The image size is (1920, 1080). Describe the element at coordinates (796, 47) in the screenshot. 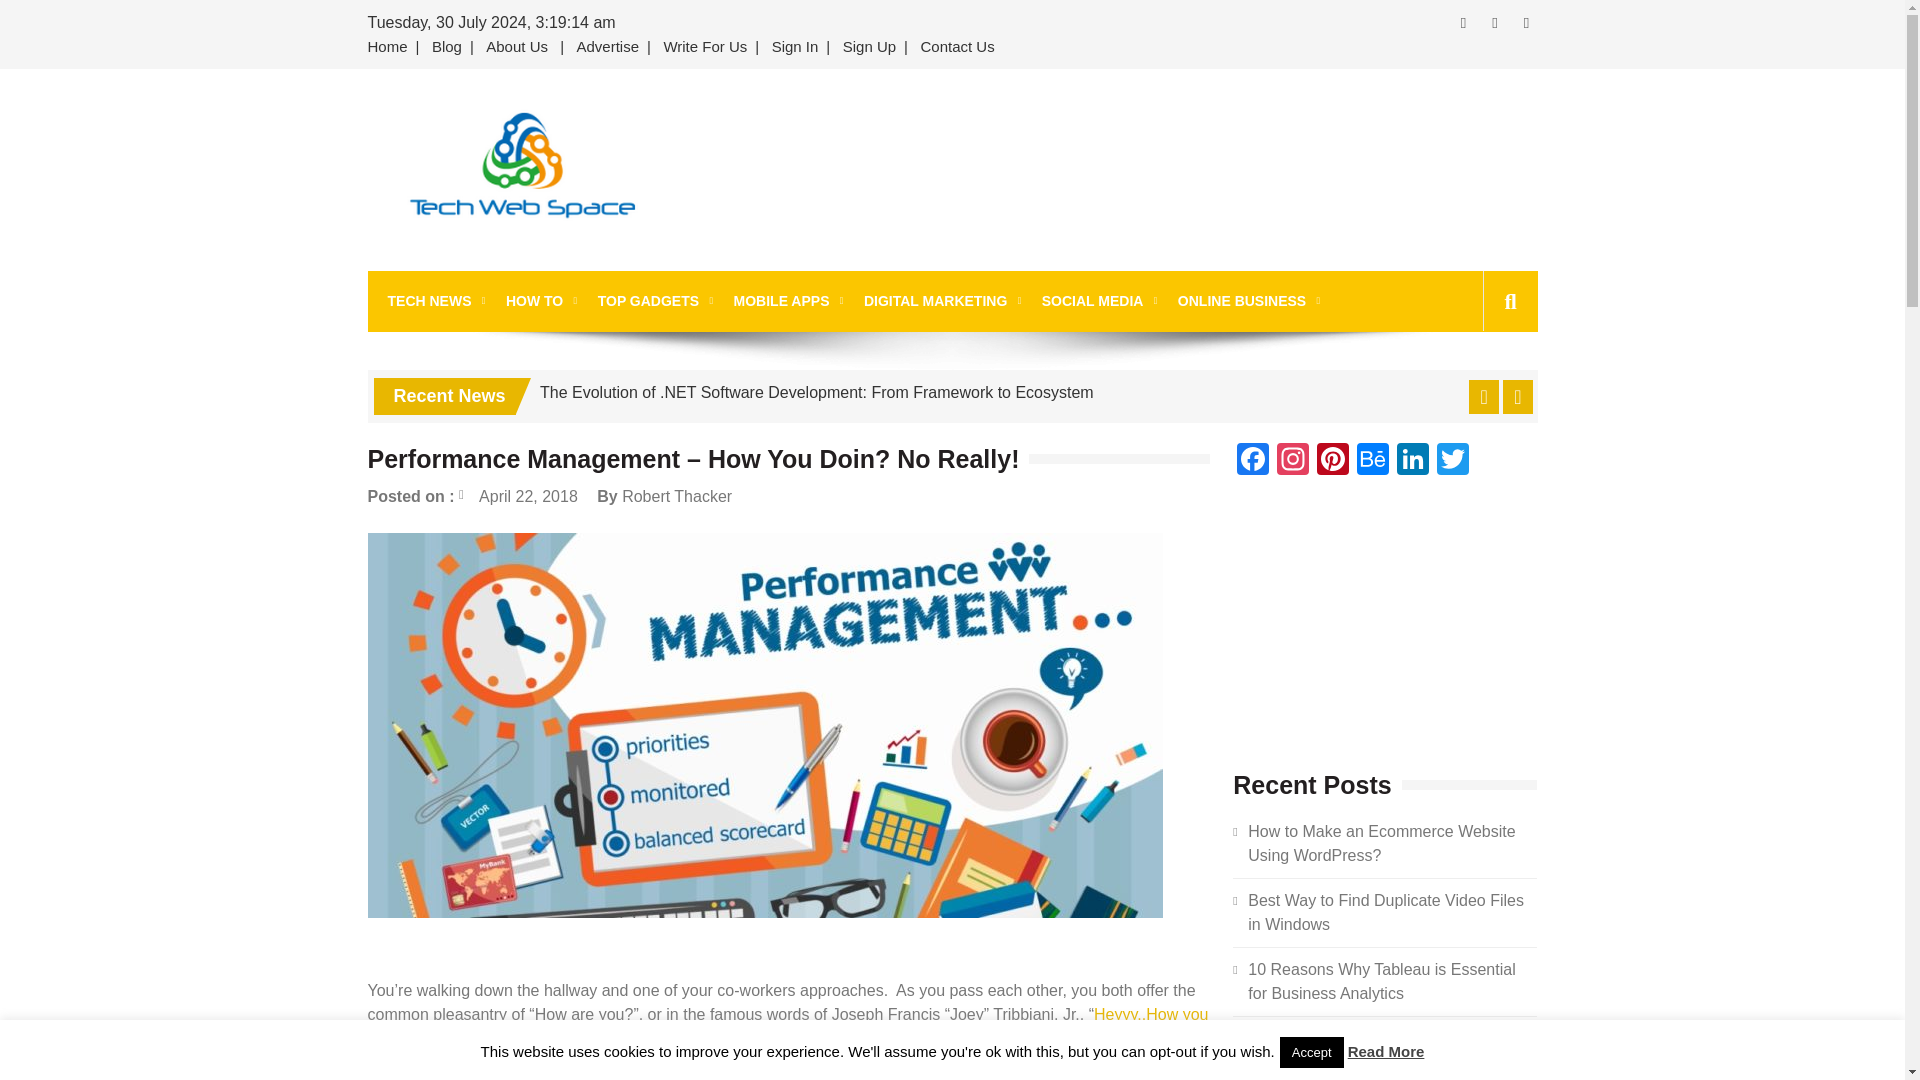

I see `Sign In` at that location.